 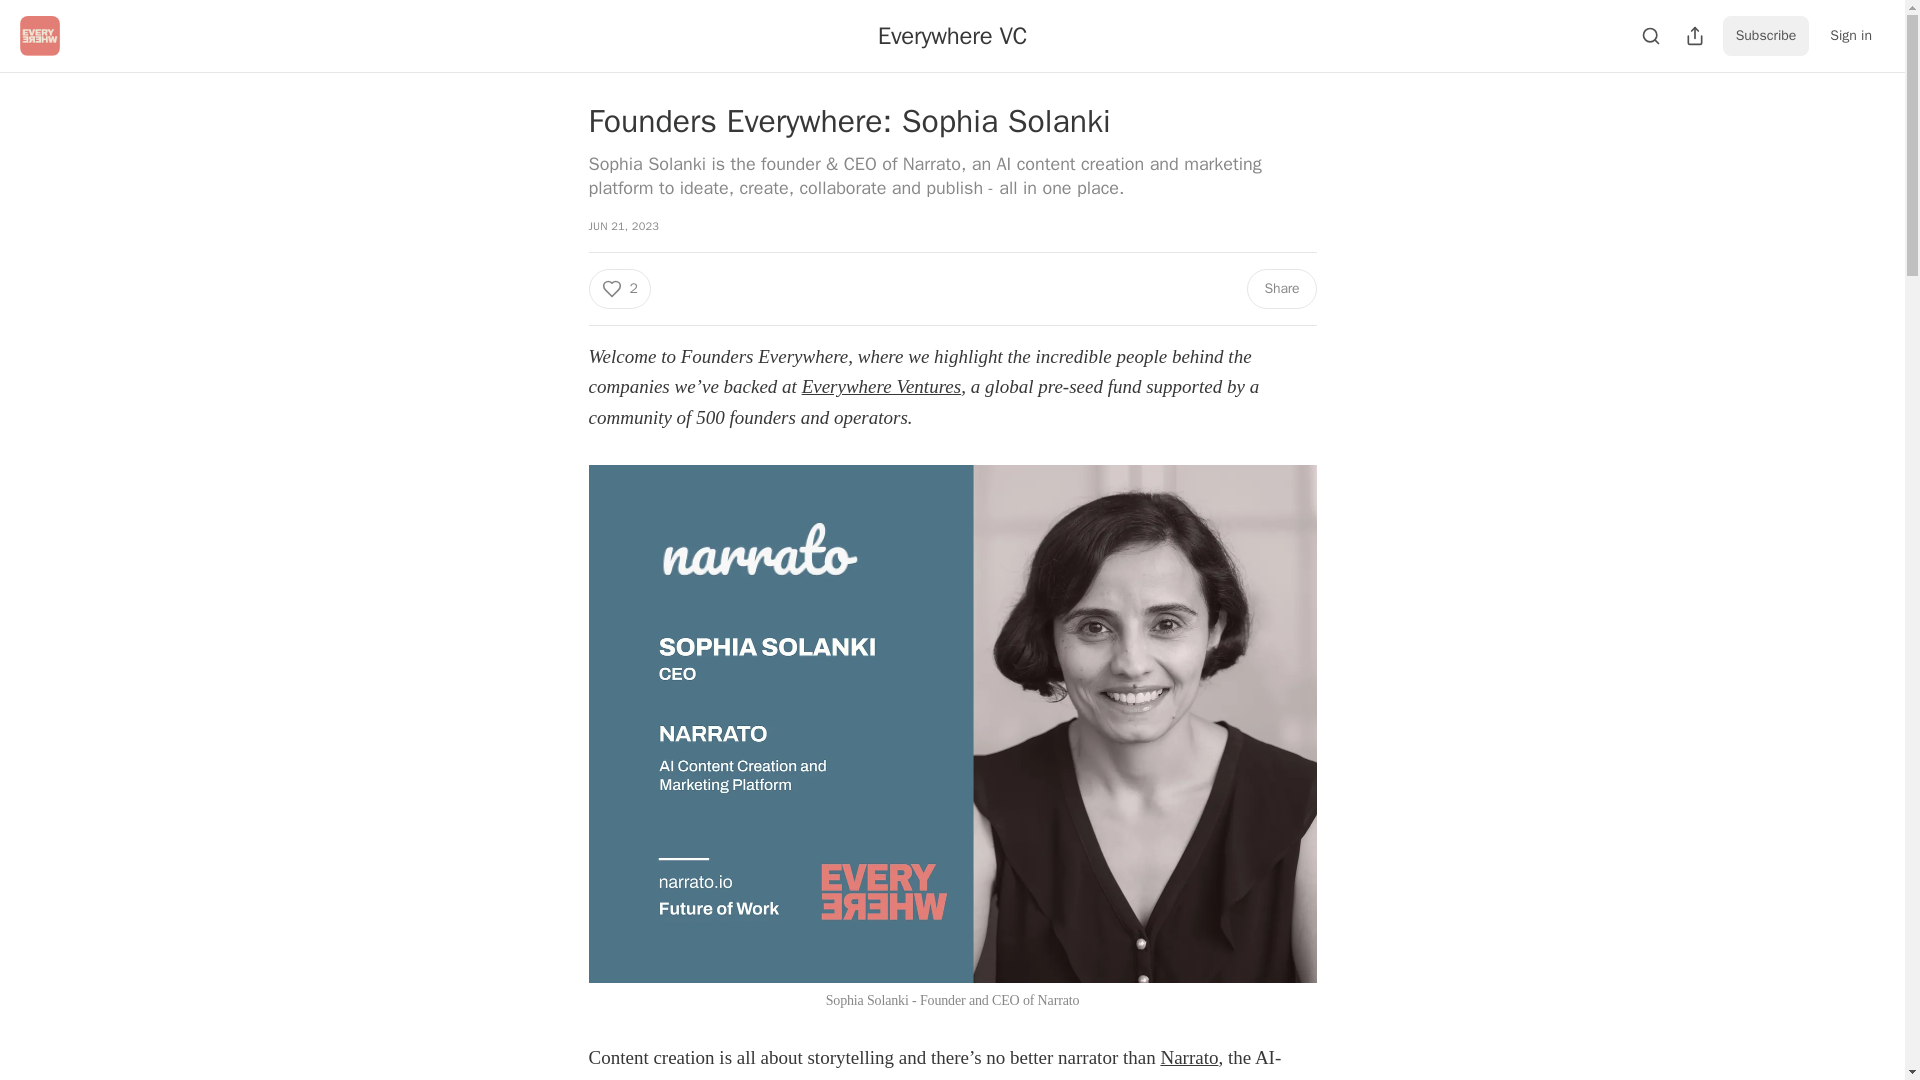 What do you see at coordinates (882, 386) in the screenshot?
I see `Everywhere Ventures` at bounding box center [882, 386].